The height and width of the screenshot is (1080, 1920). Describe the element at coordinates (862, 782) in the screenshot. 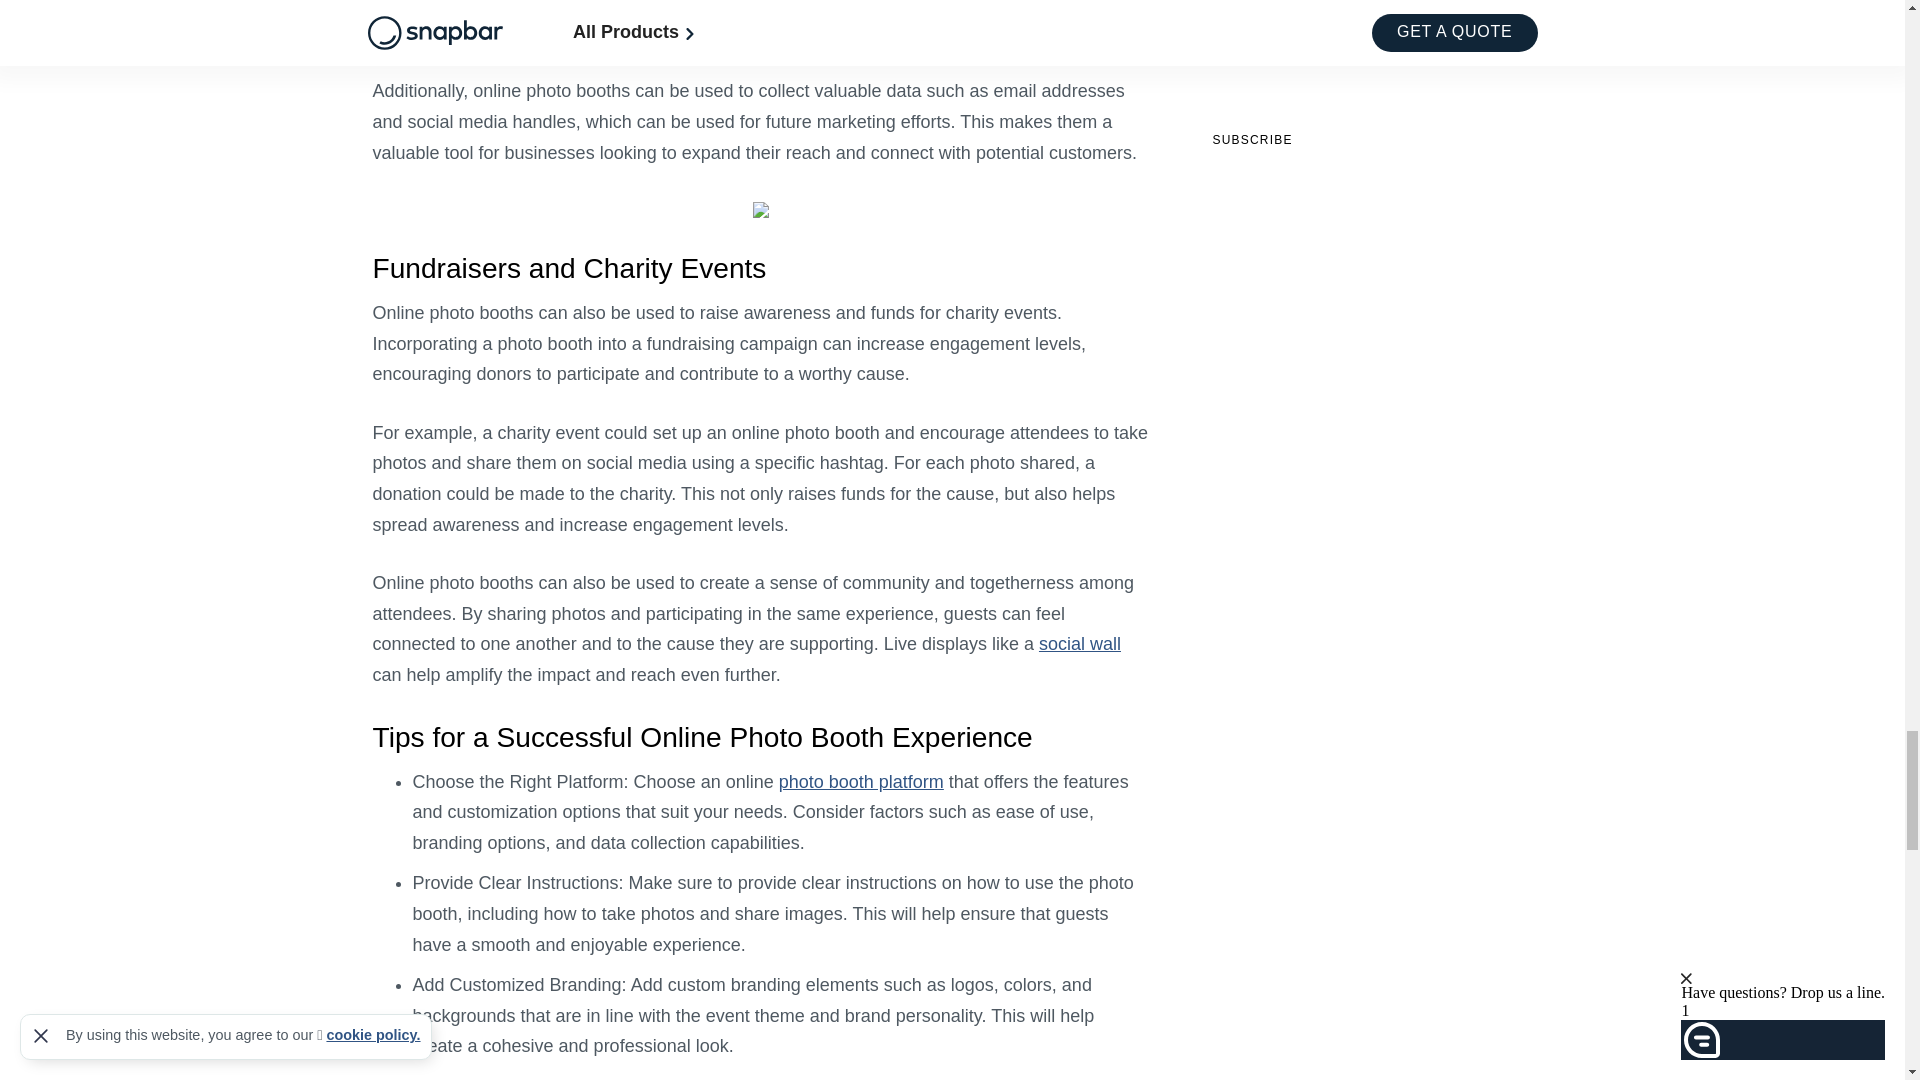

I see `photo booth platform` at that location.